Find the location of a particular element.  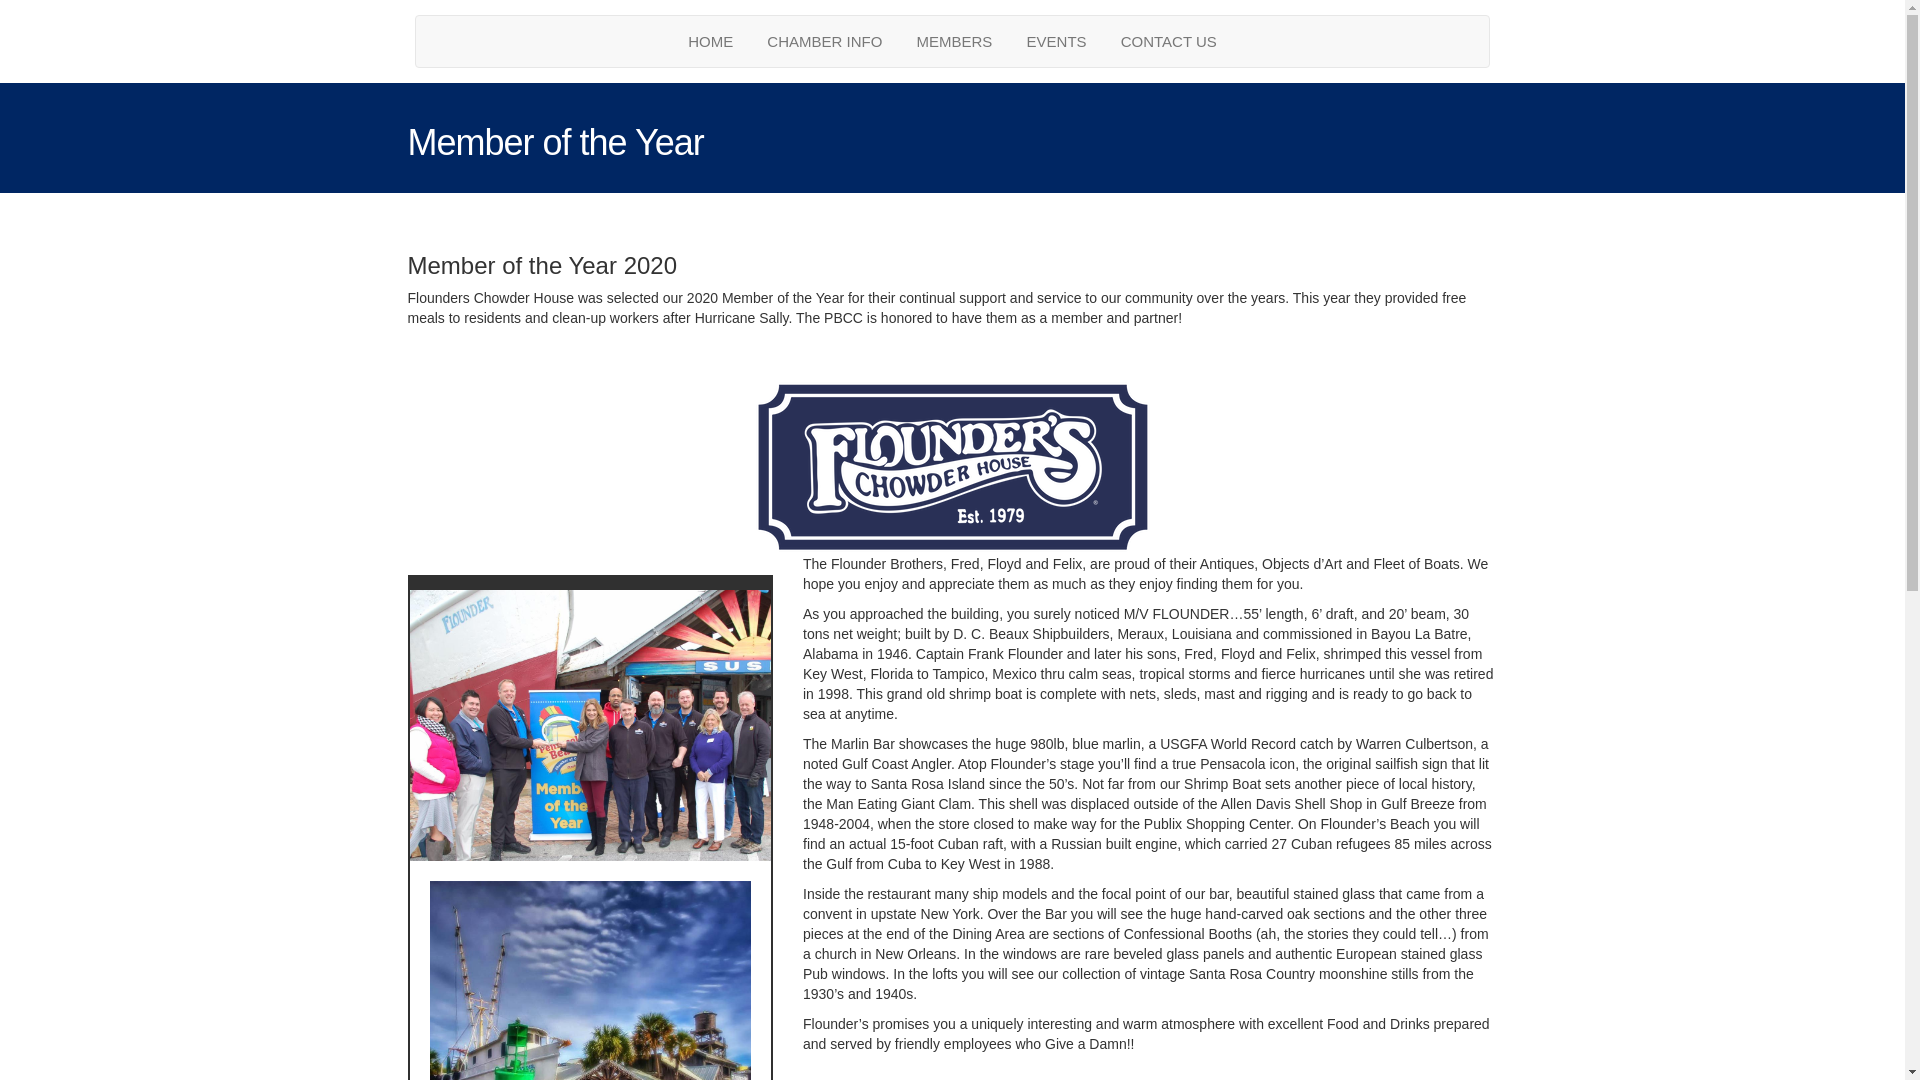

Flounders is located at coordinates (952, 467).